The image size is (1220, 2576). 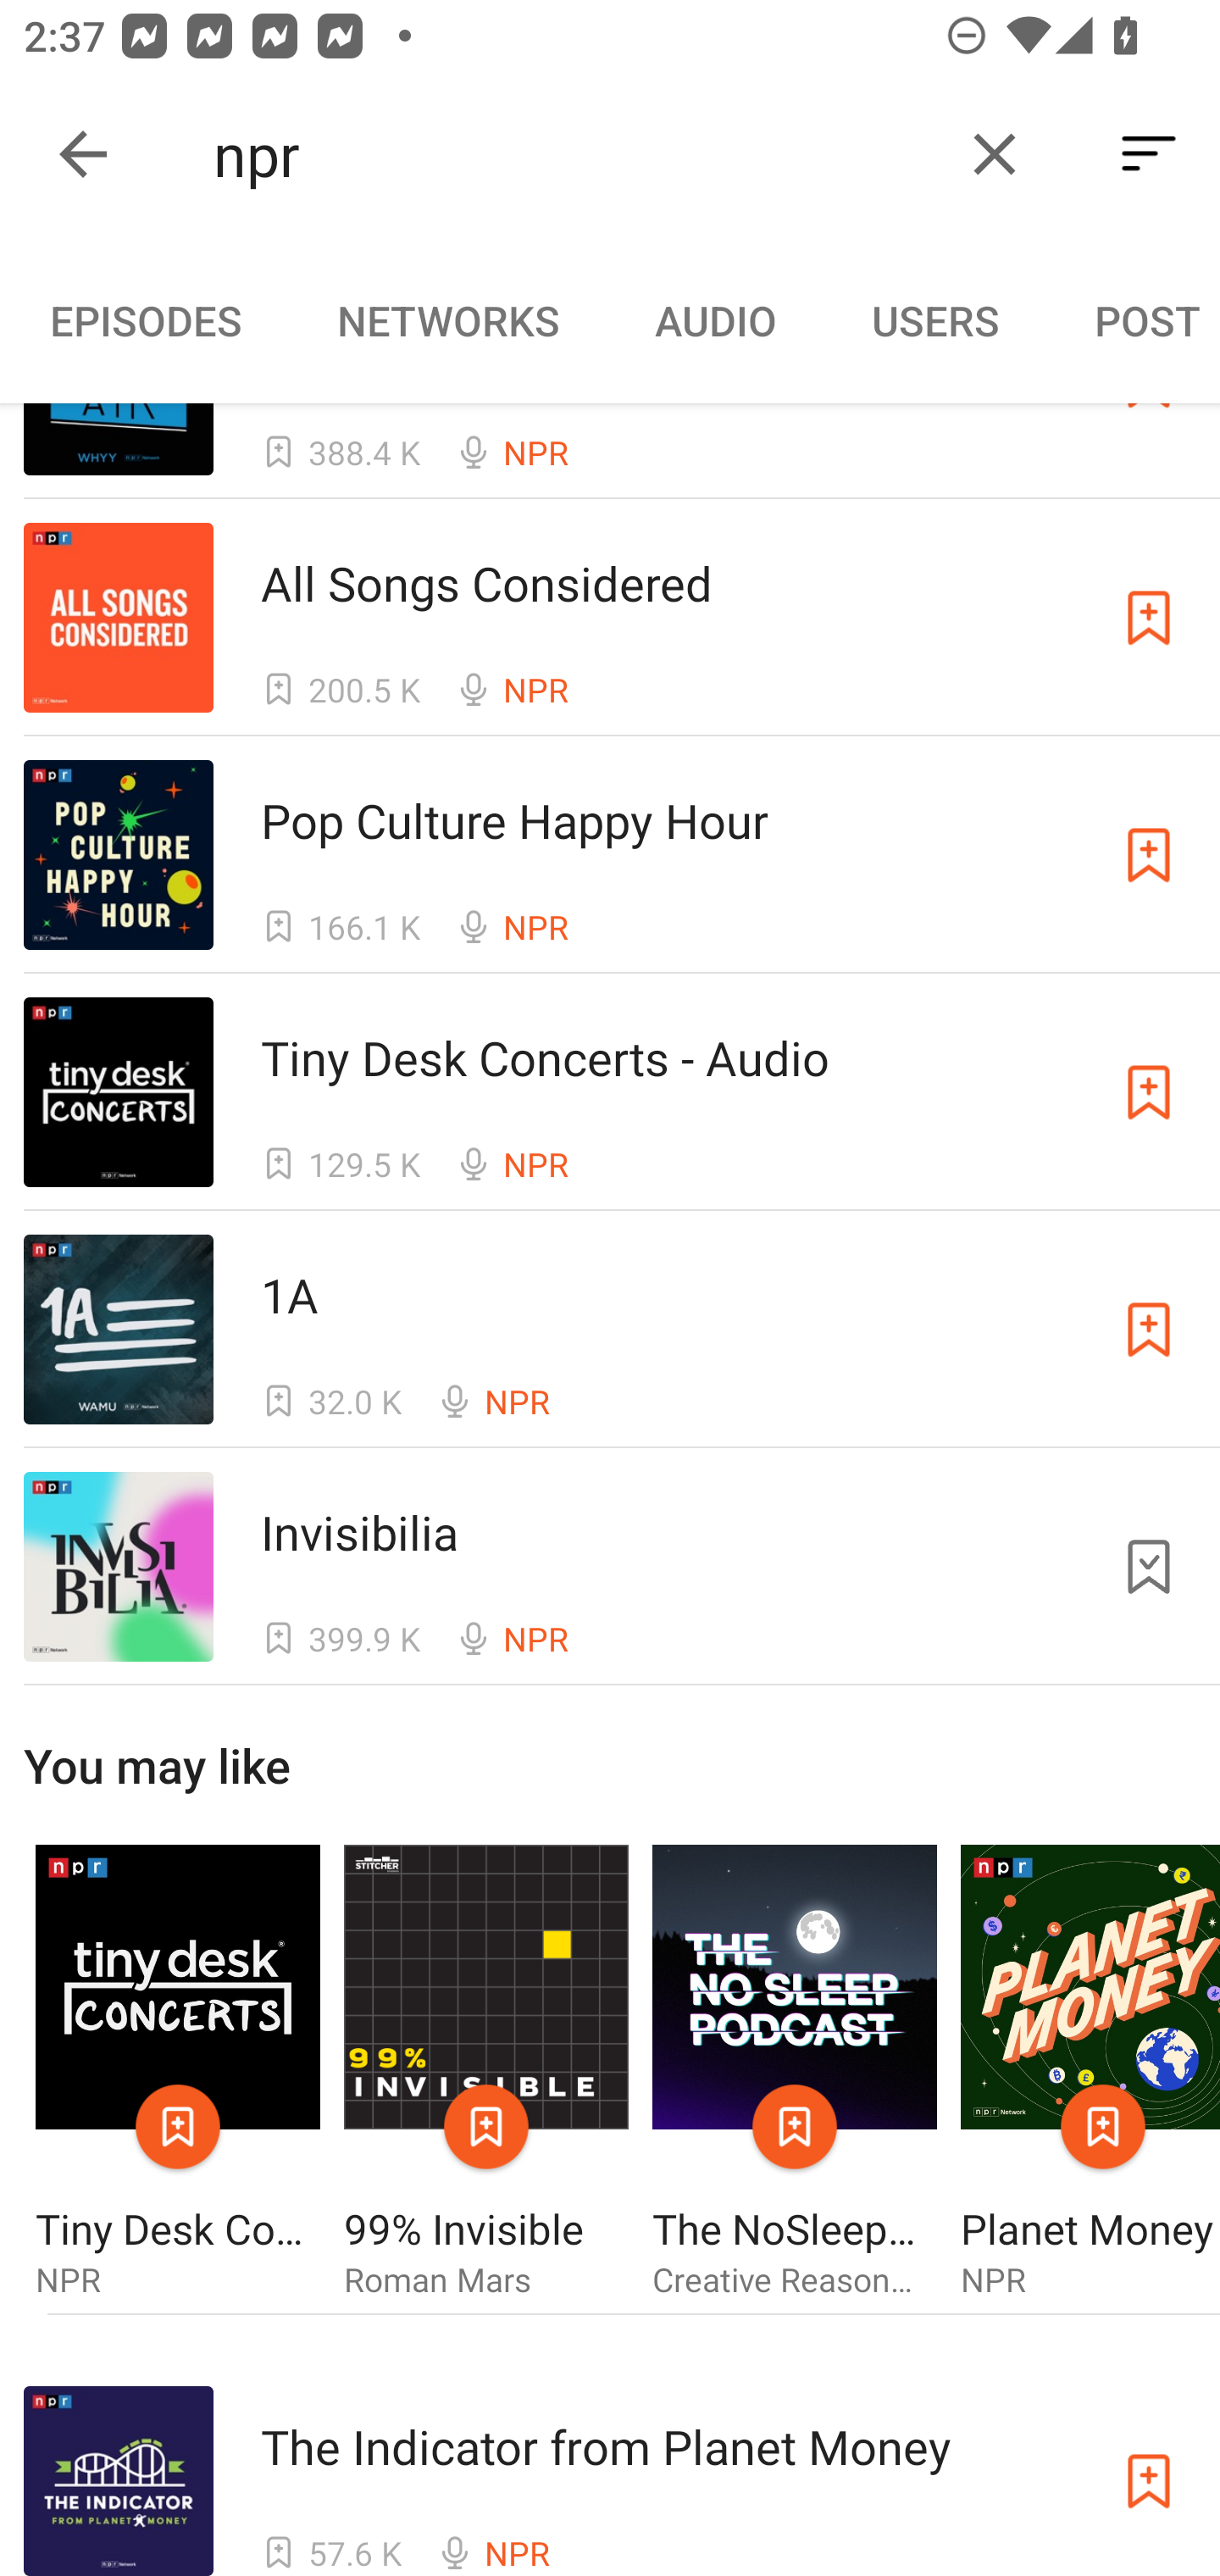 I want to click on Subscribe, so click(x=1149, y=619).